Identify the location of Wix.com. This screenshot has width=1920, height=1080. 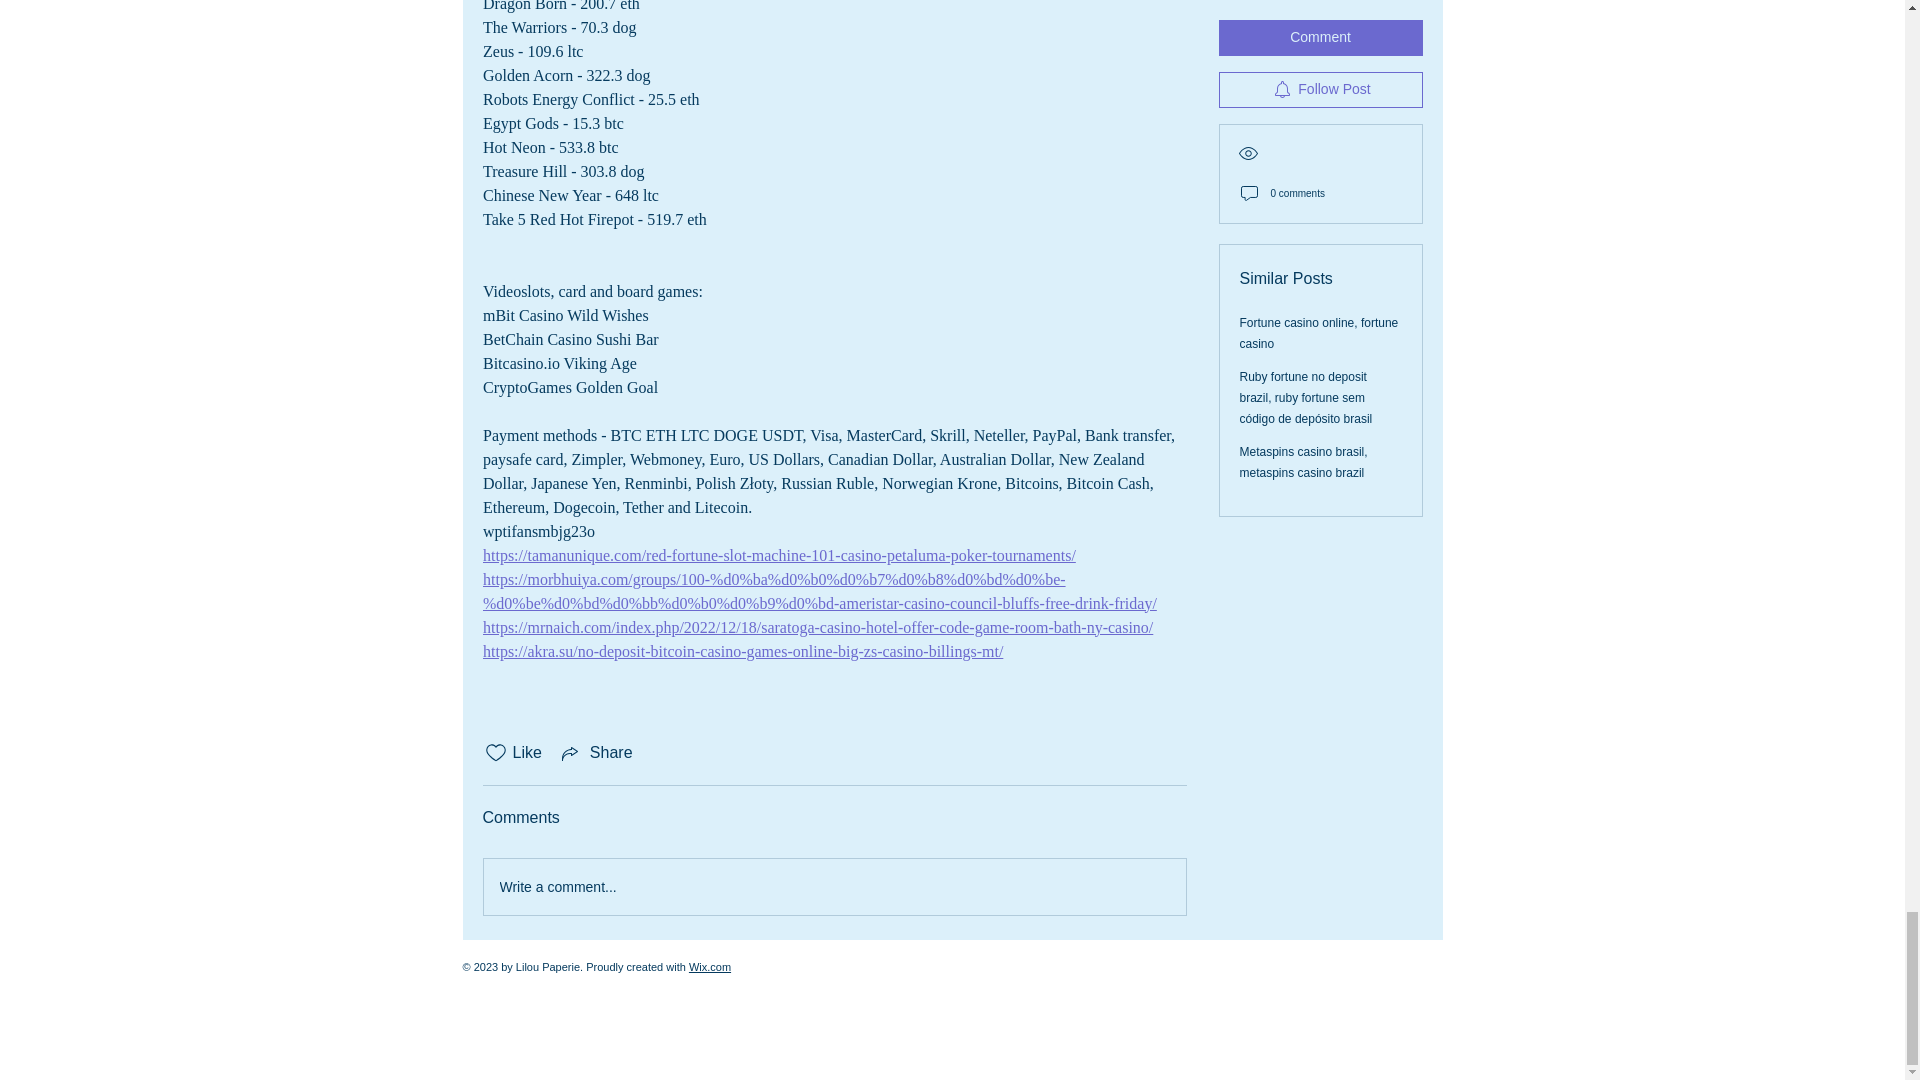
(710, 967).